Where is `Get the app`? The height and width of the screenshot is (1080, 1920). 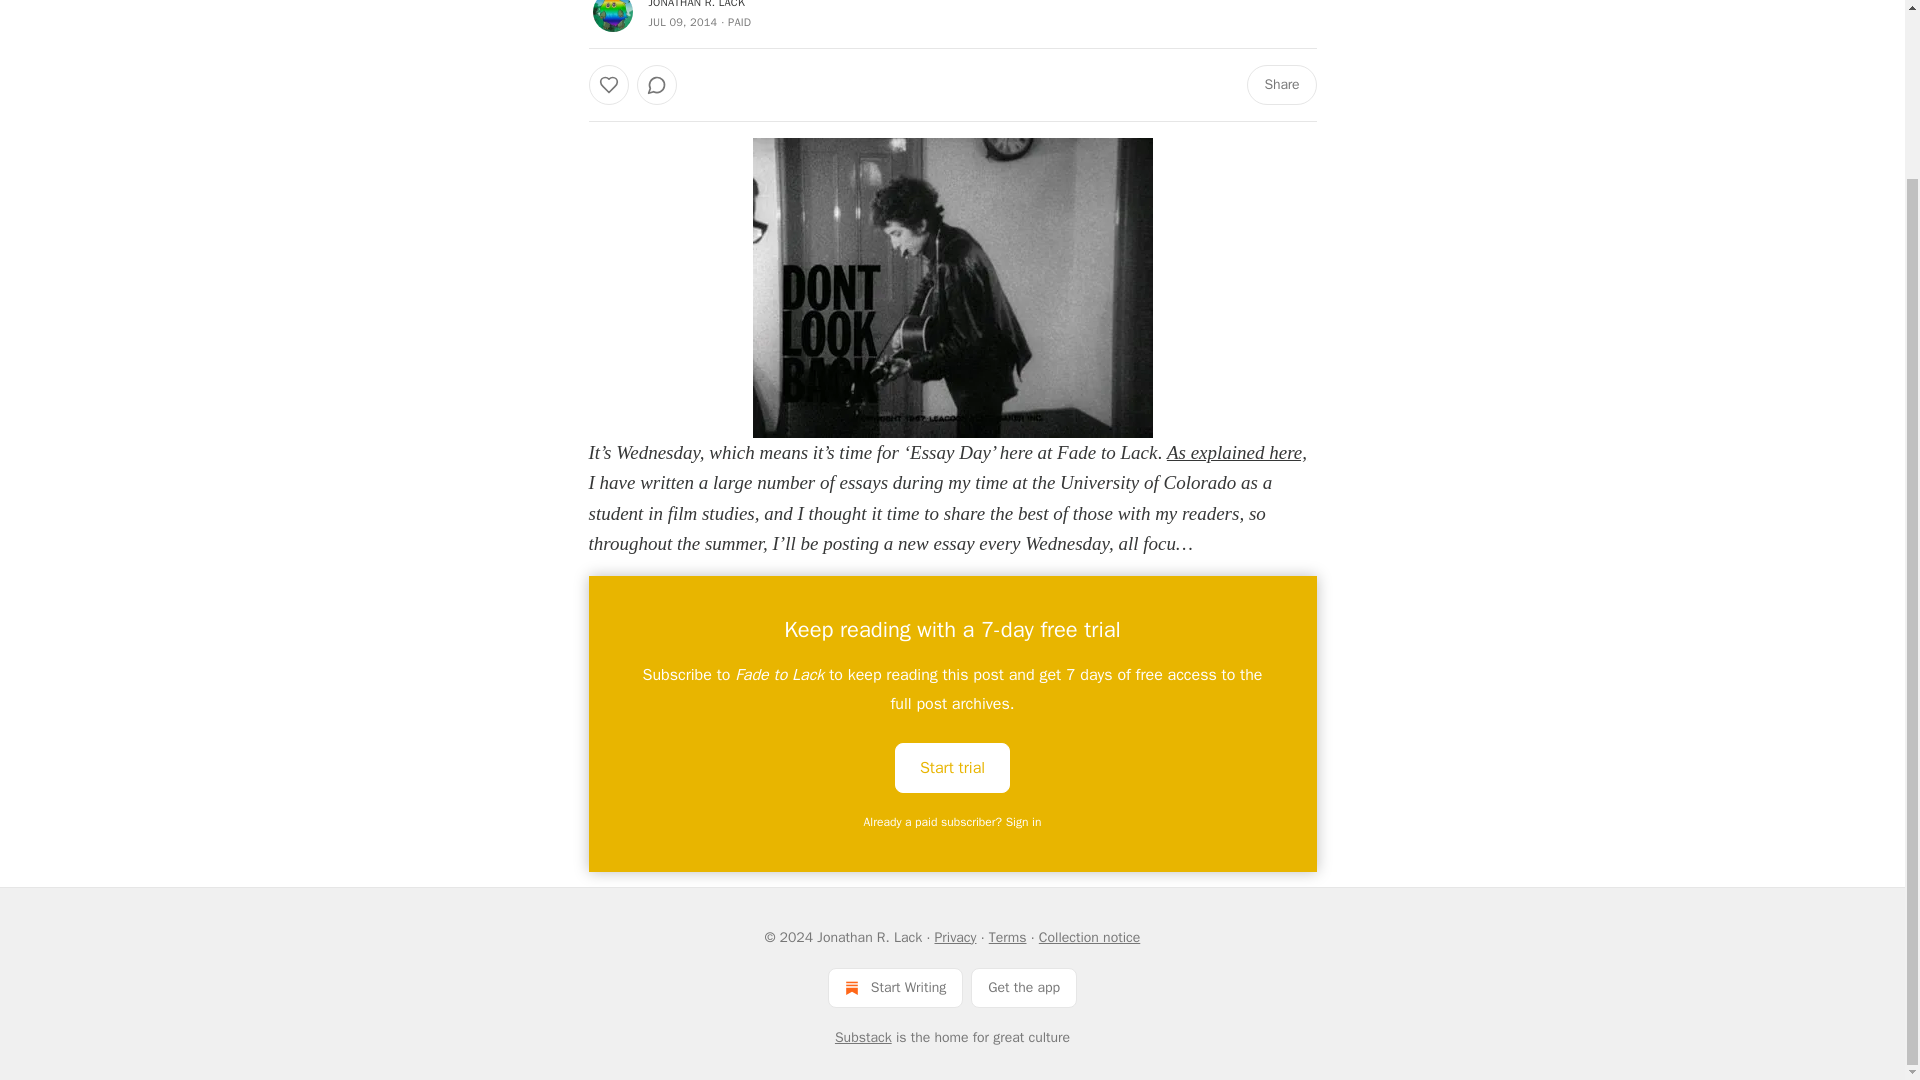
Get the app is located at coordinates (1024, 987).